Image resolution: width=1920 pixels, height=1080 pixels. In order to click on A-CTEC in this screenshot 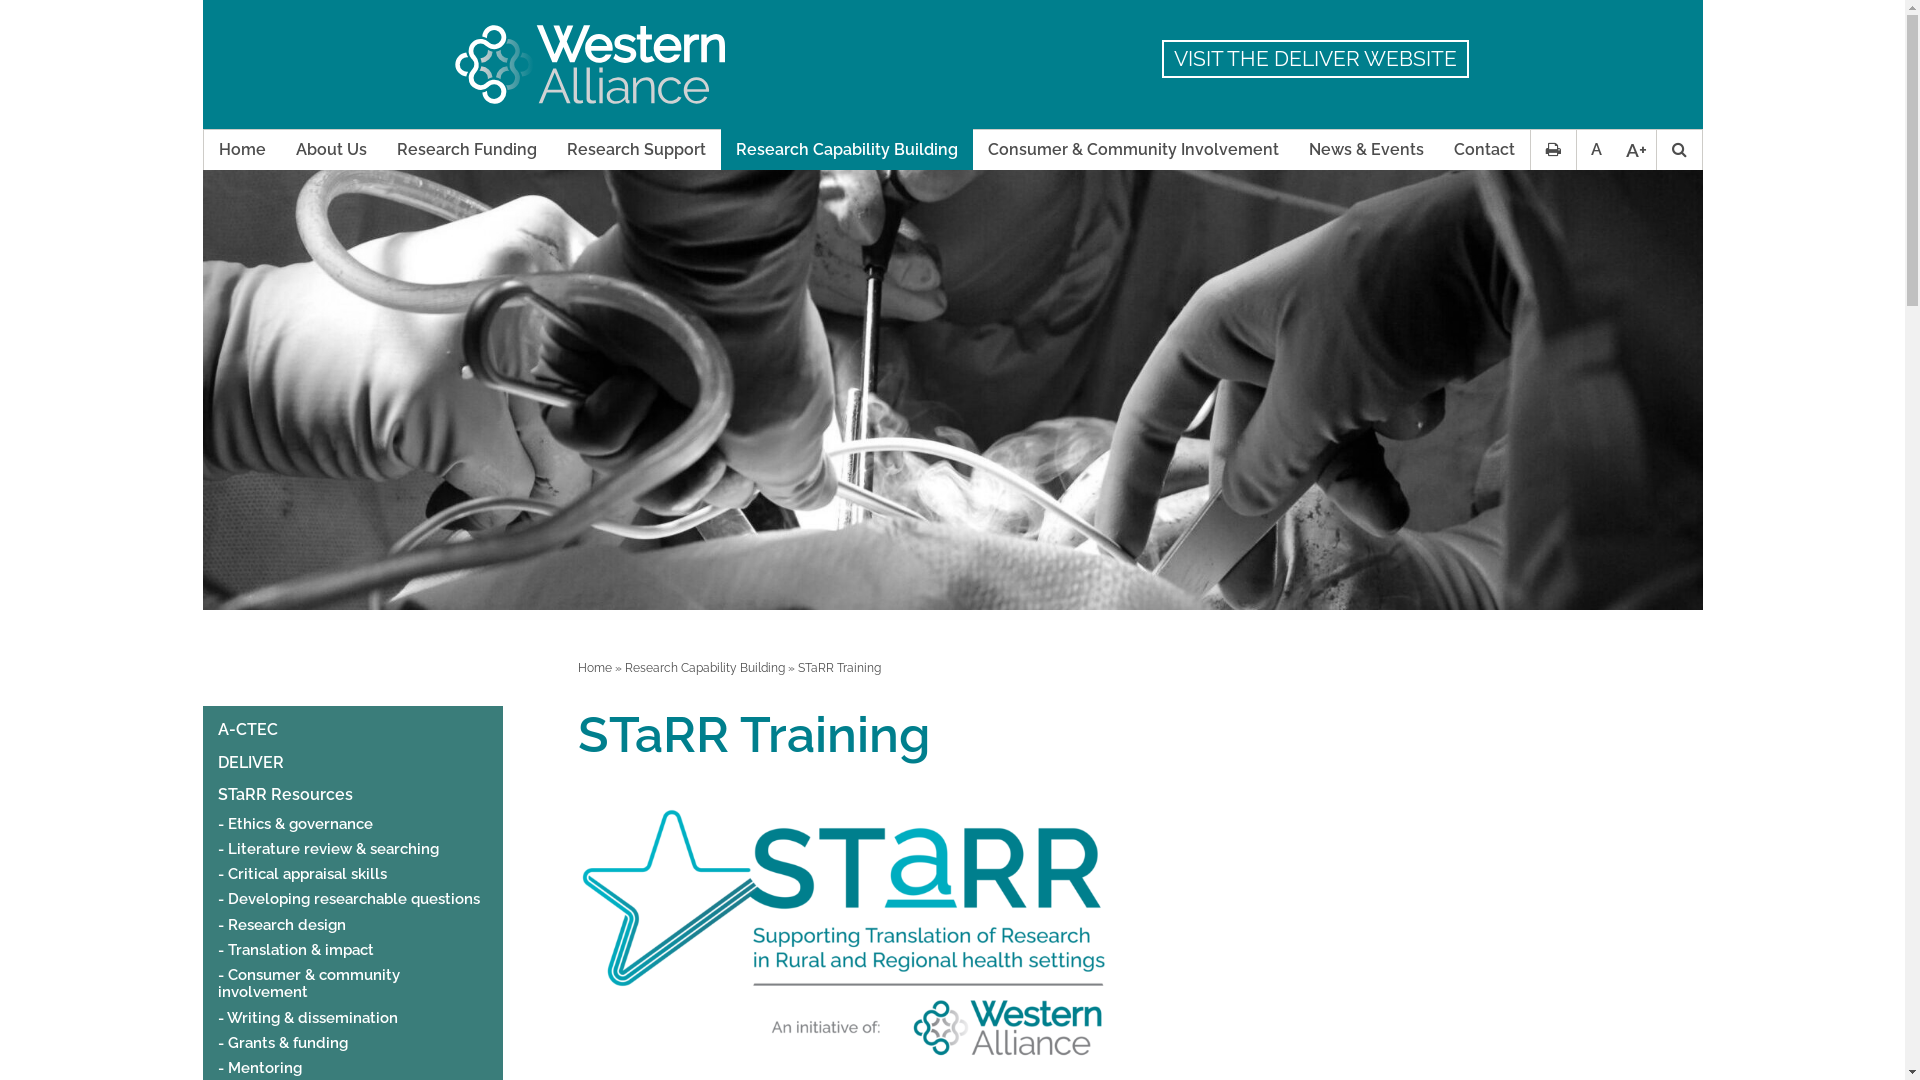, I will do `click(248, 730)`.